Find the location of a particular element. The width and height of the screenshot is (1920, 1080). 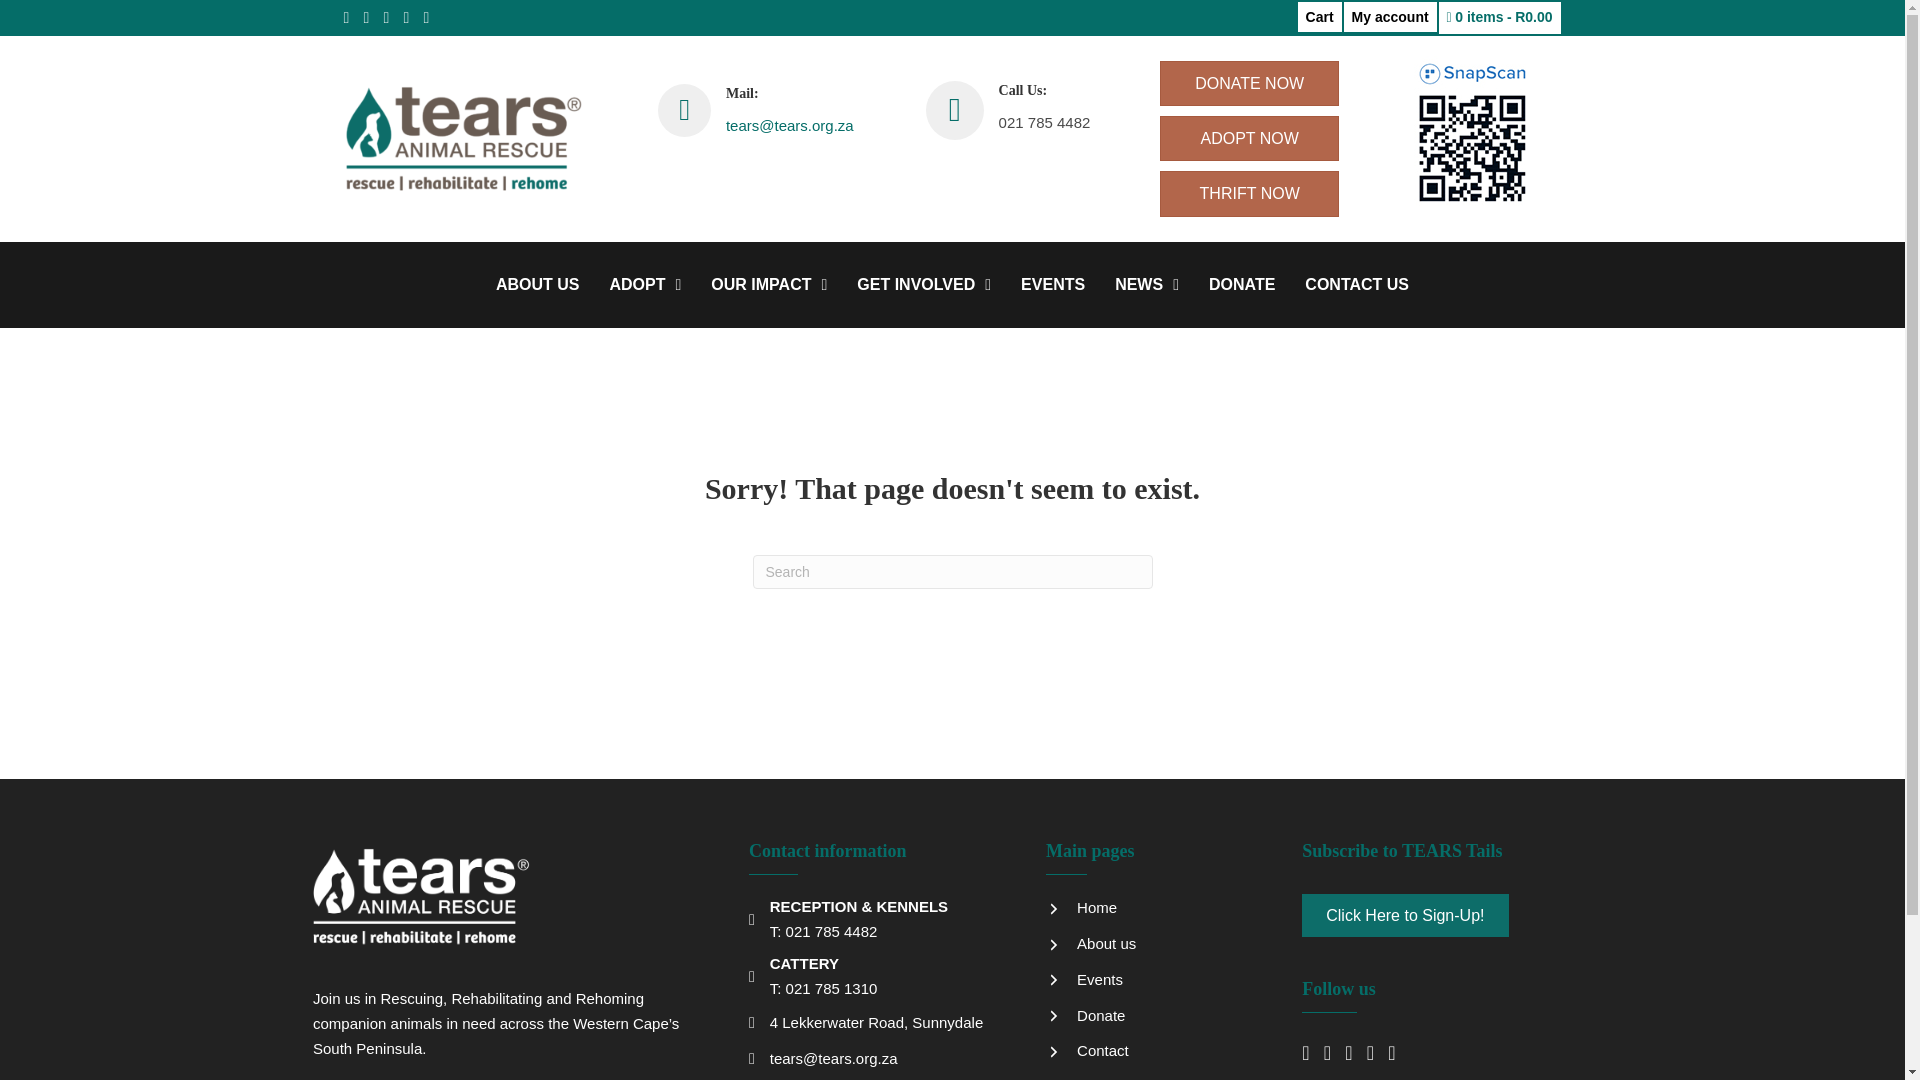

Cart is located at coordinates (1320, 17).